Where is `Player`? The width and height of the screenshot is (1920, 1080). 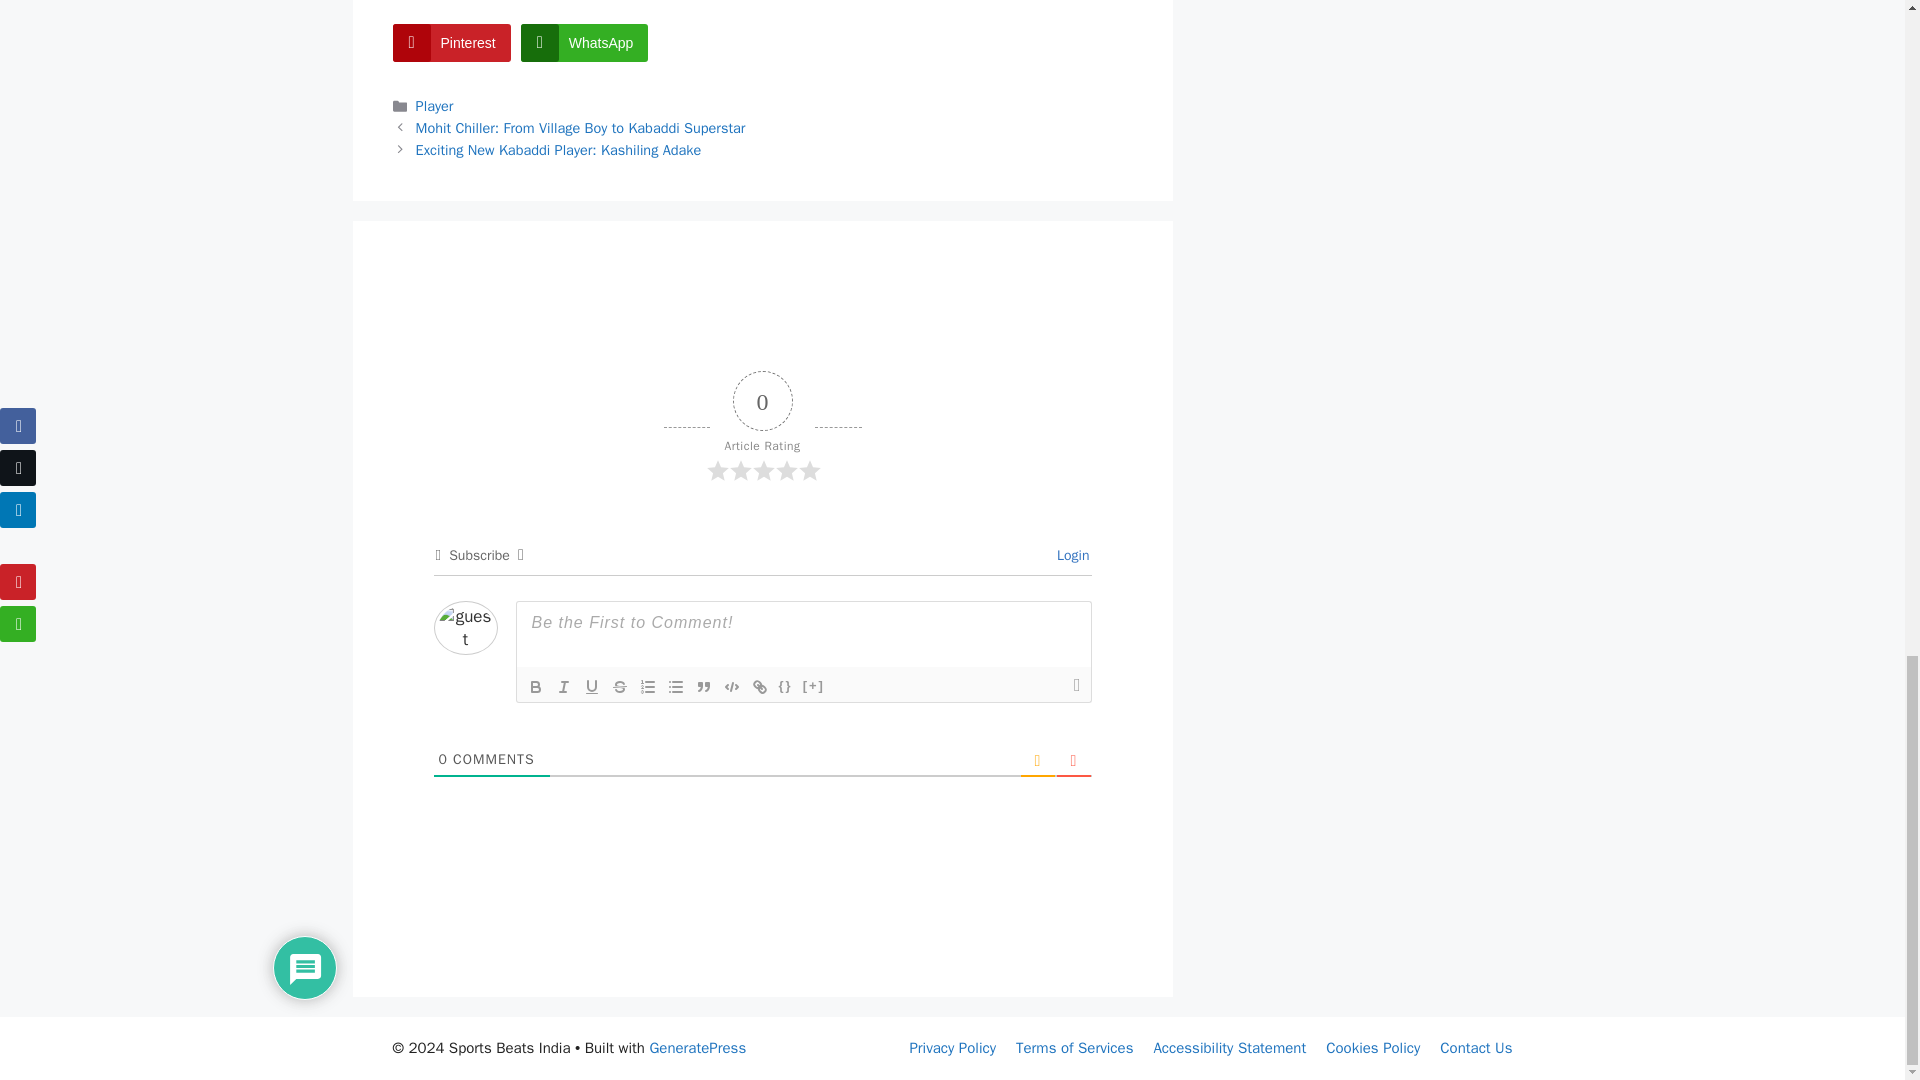
Player is located at coordinates (434, 106).